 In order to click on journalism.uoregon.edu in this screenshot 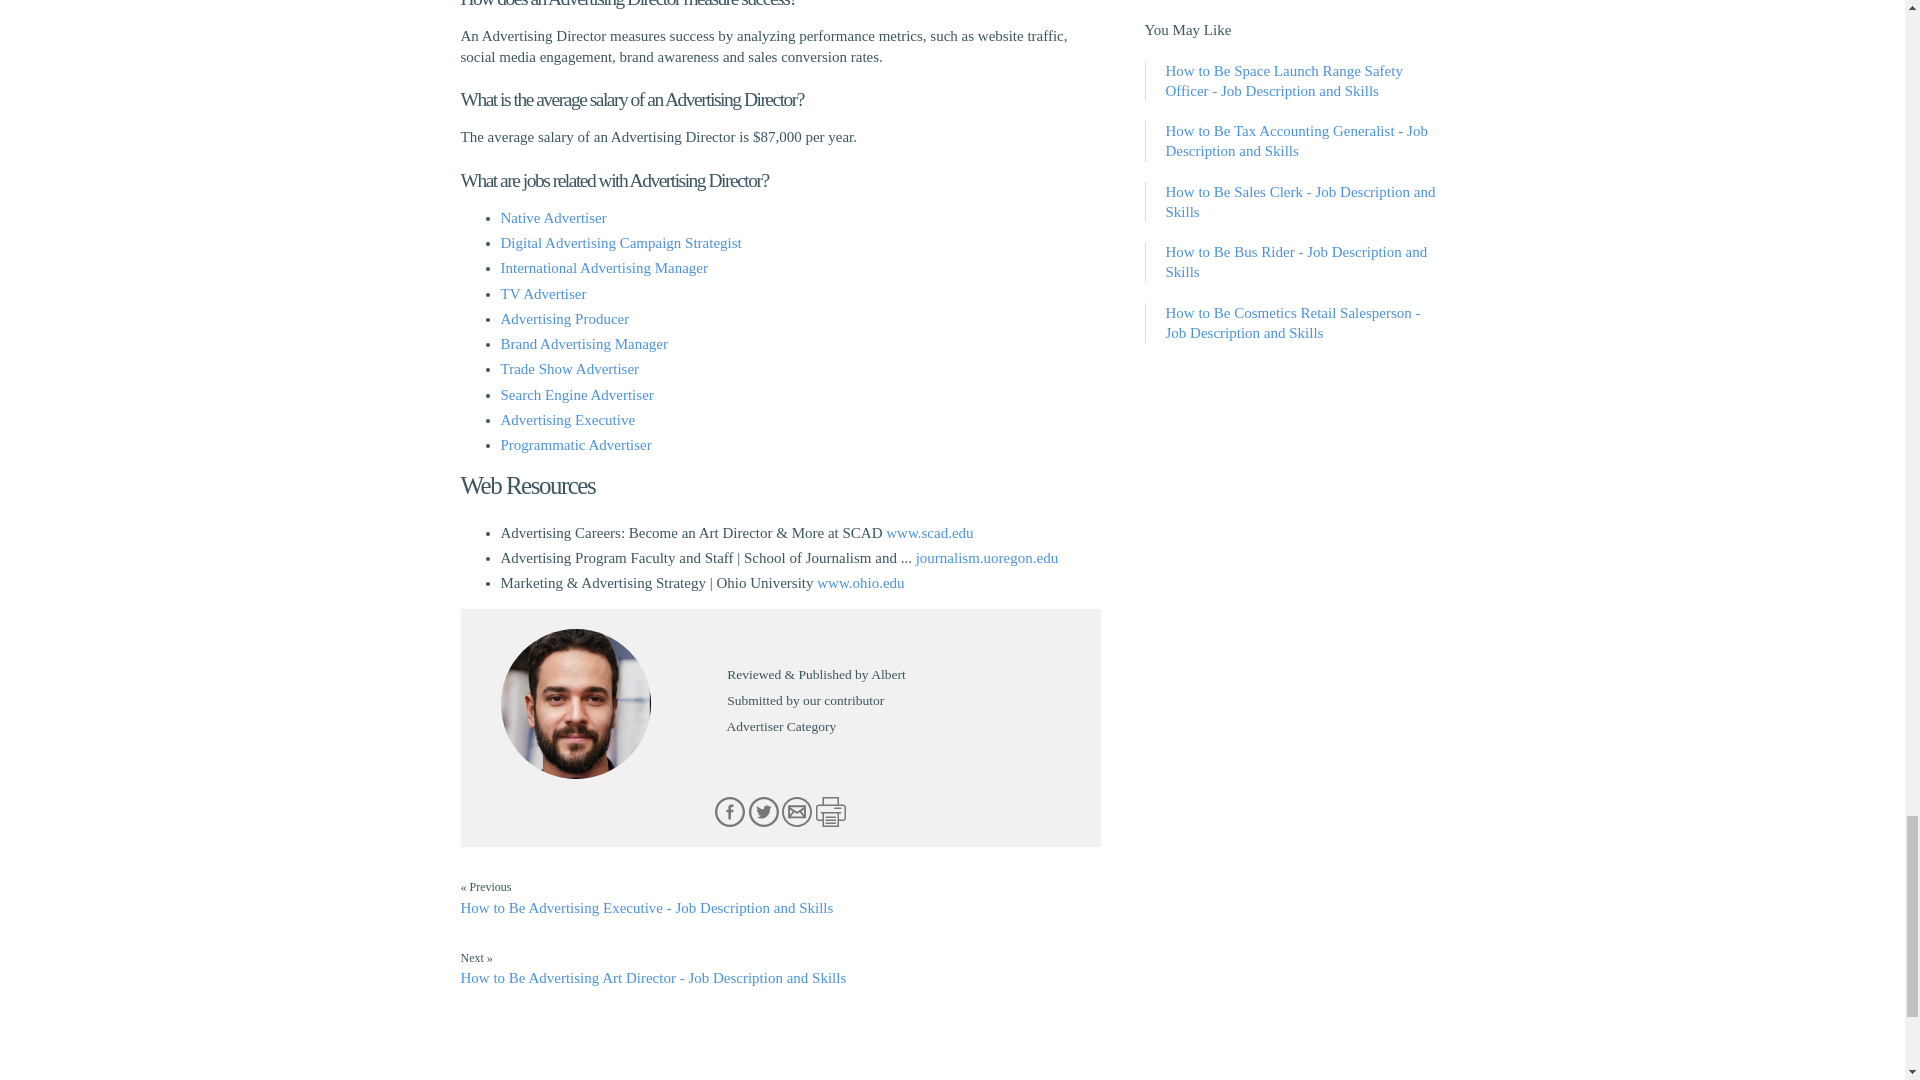, I will do `click(986, 557)`.